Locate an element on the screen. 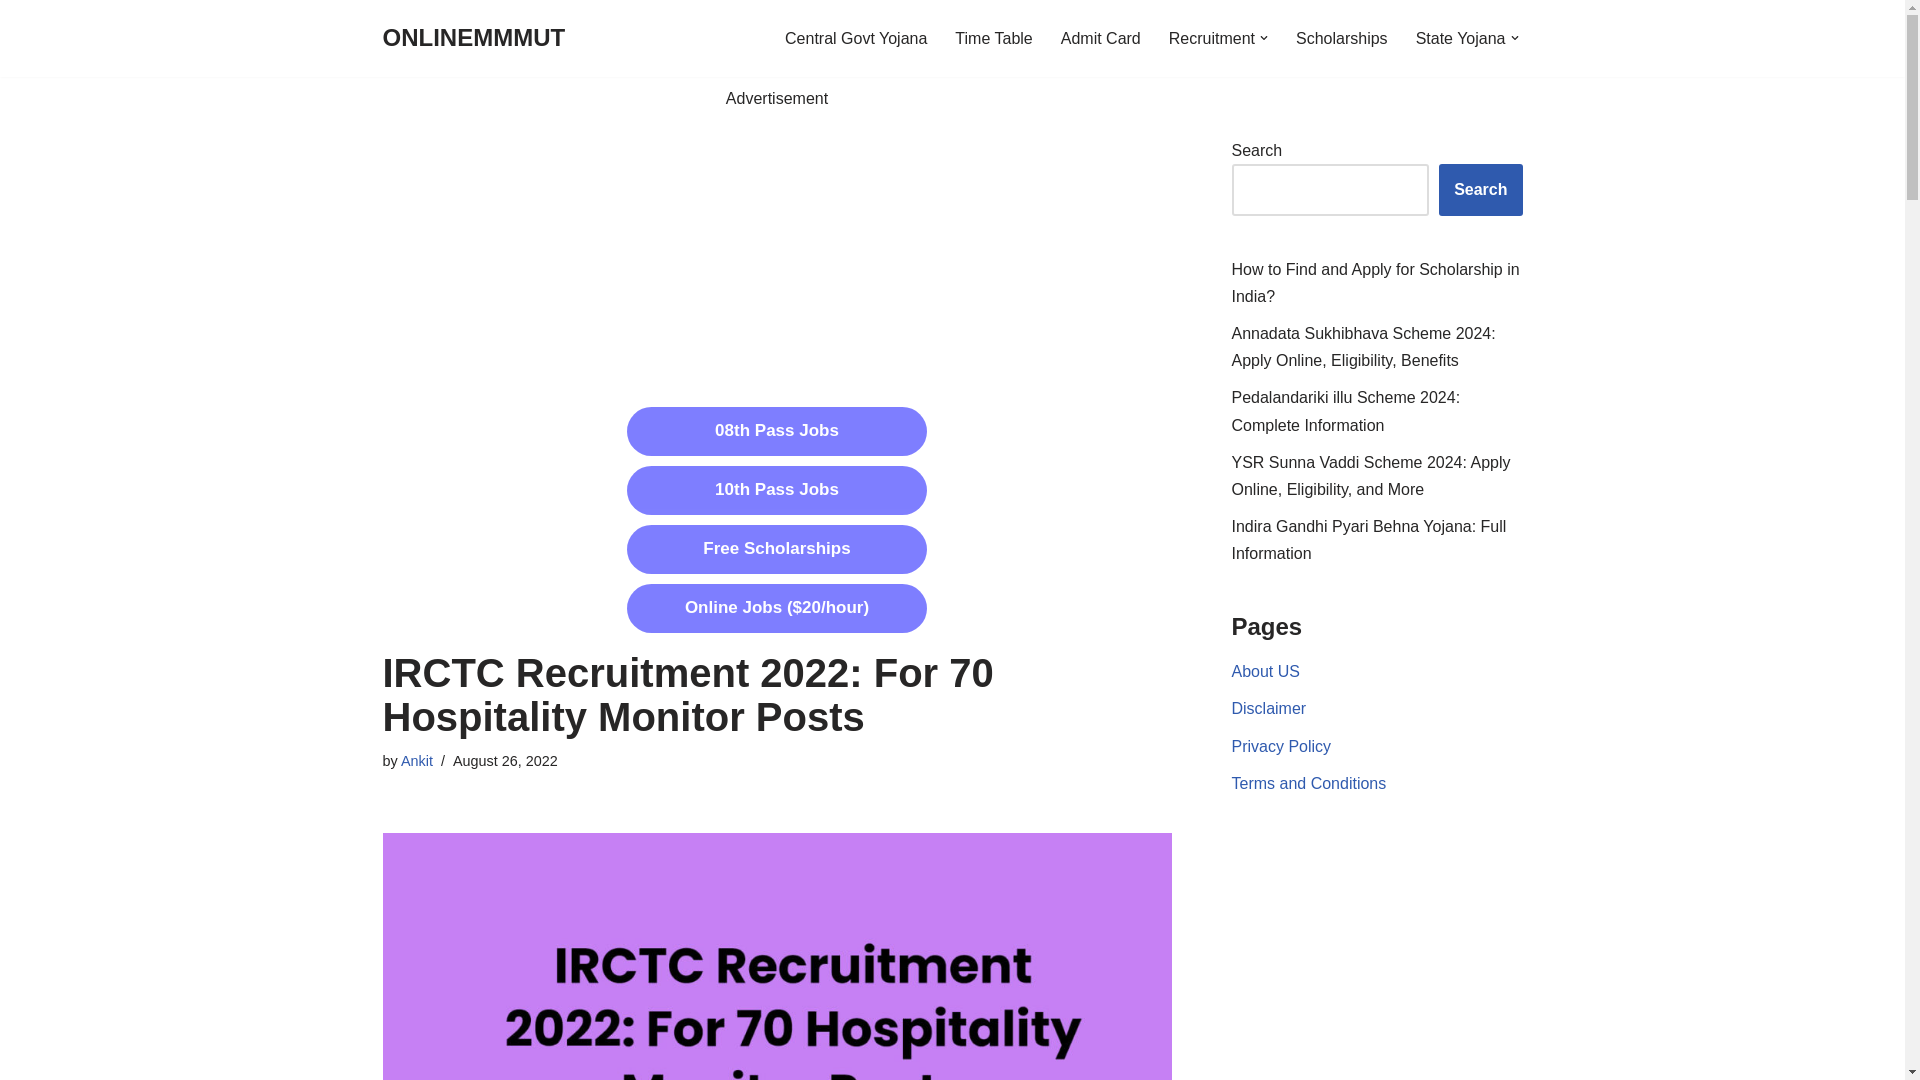 This screenshot has width=1920, height=1080. Admit Card is located at coordinates (1100, 38).